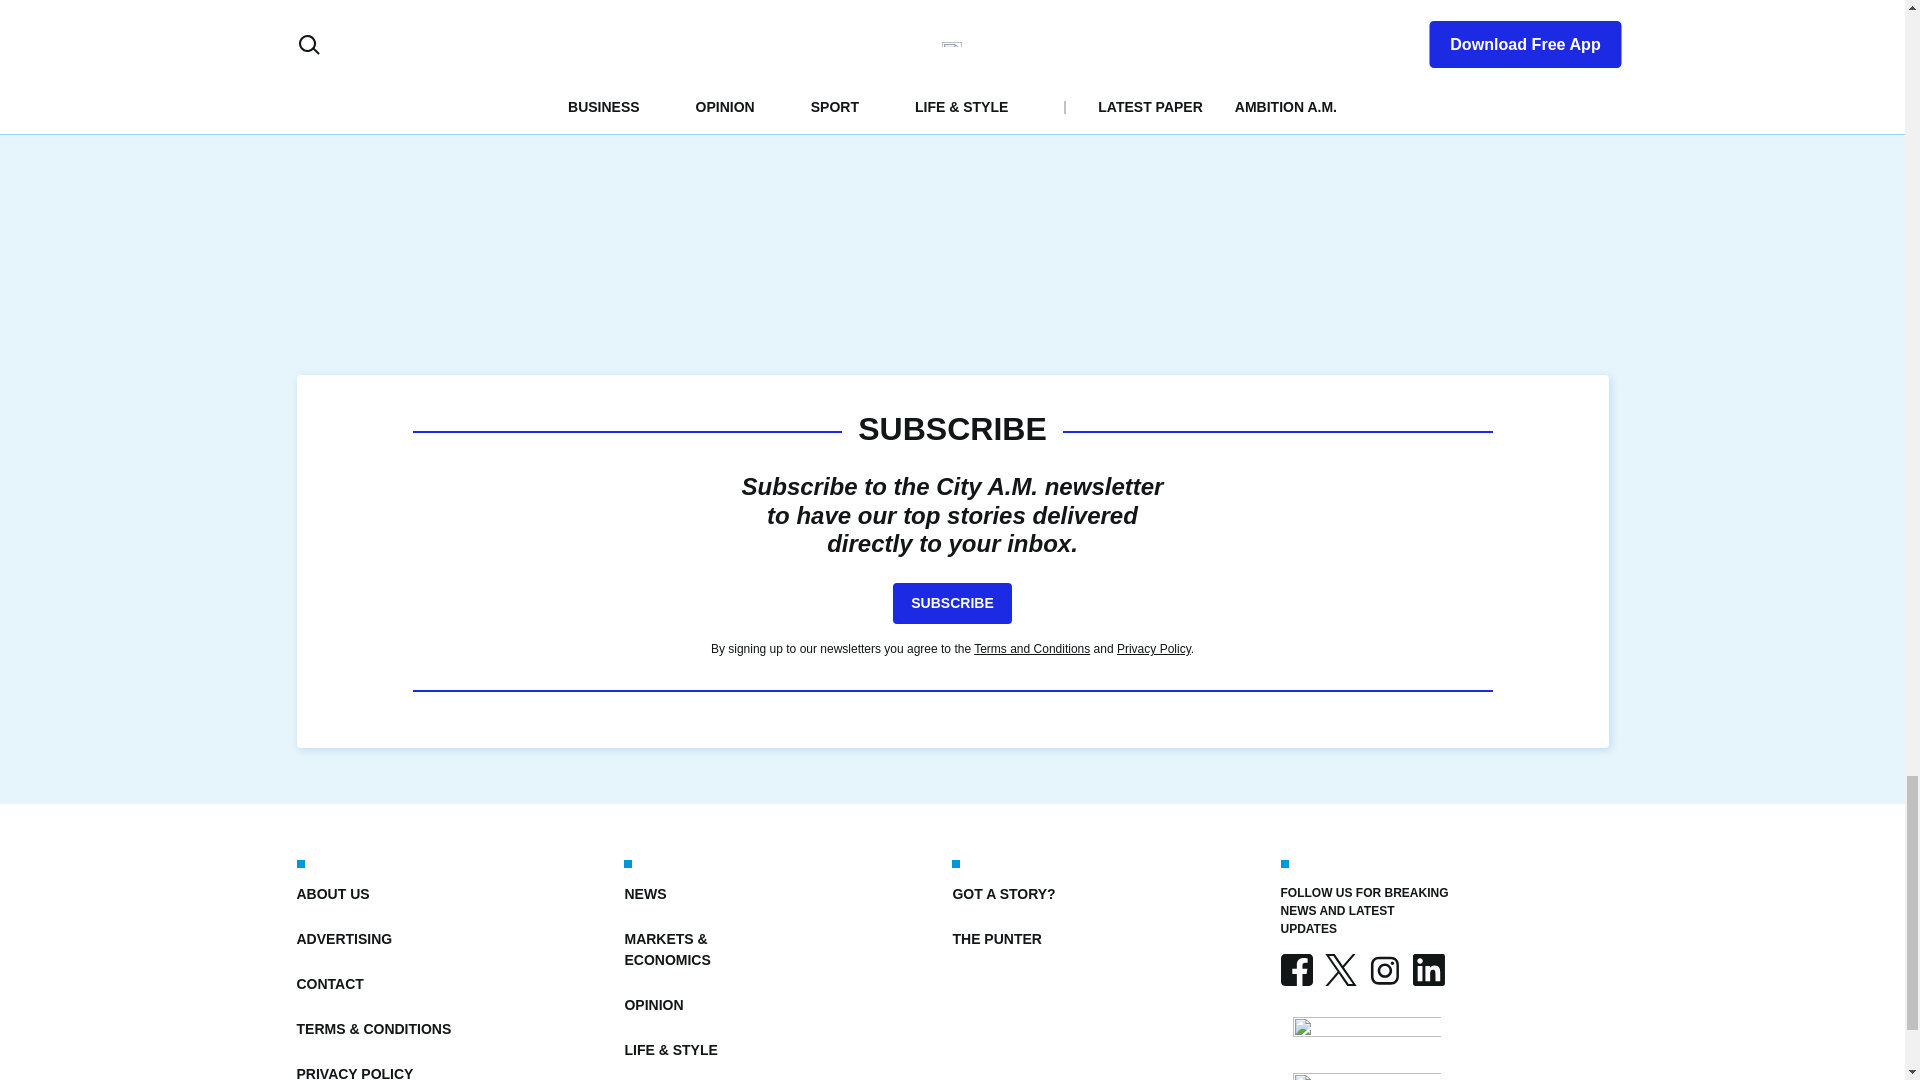 This screenshot has width=1920, height=1080. I want to click on X, so click(1340, 970).